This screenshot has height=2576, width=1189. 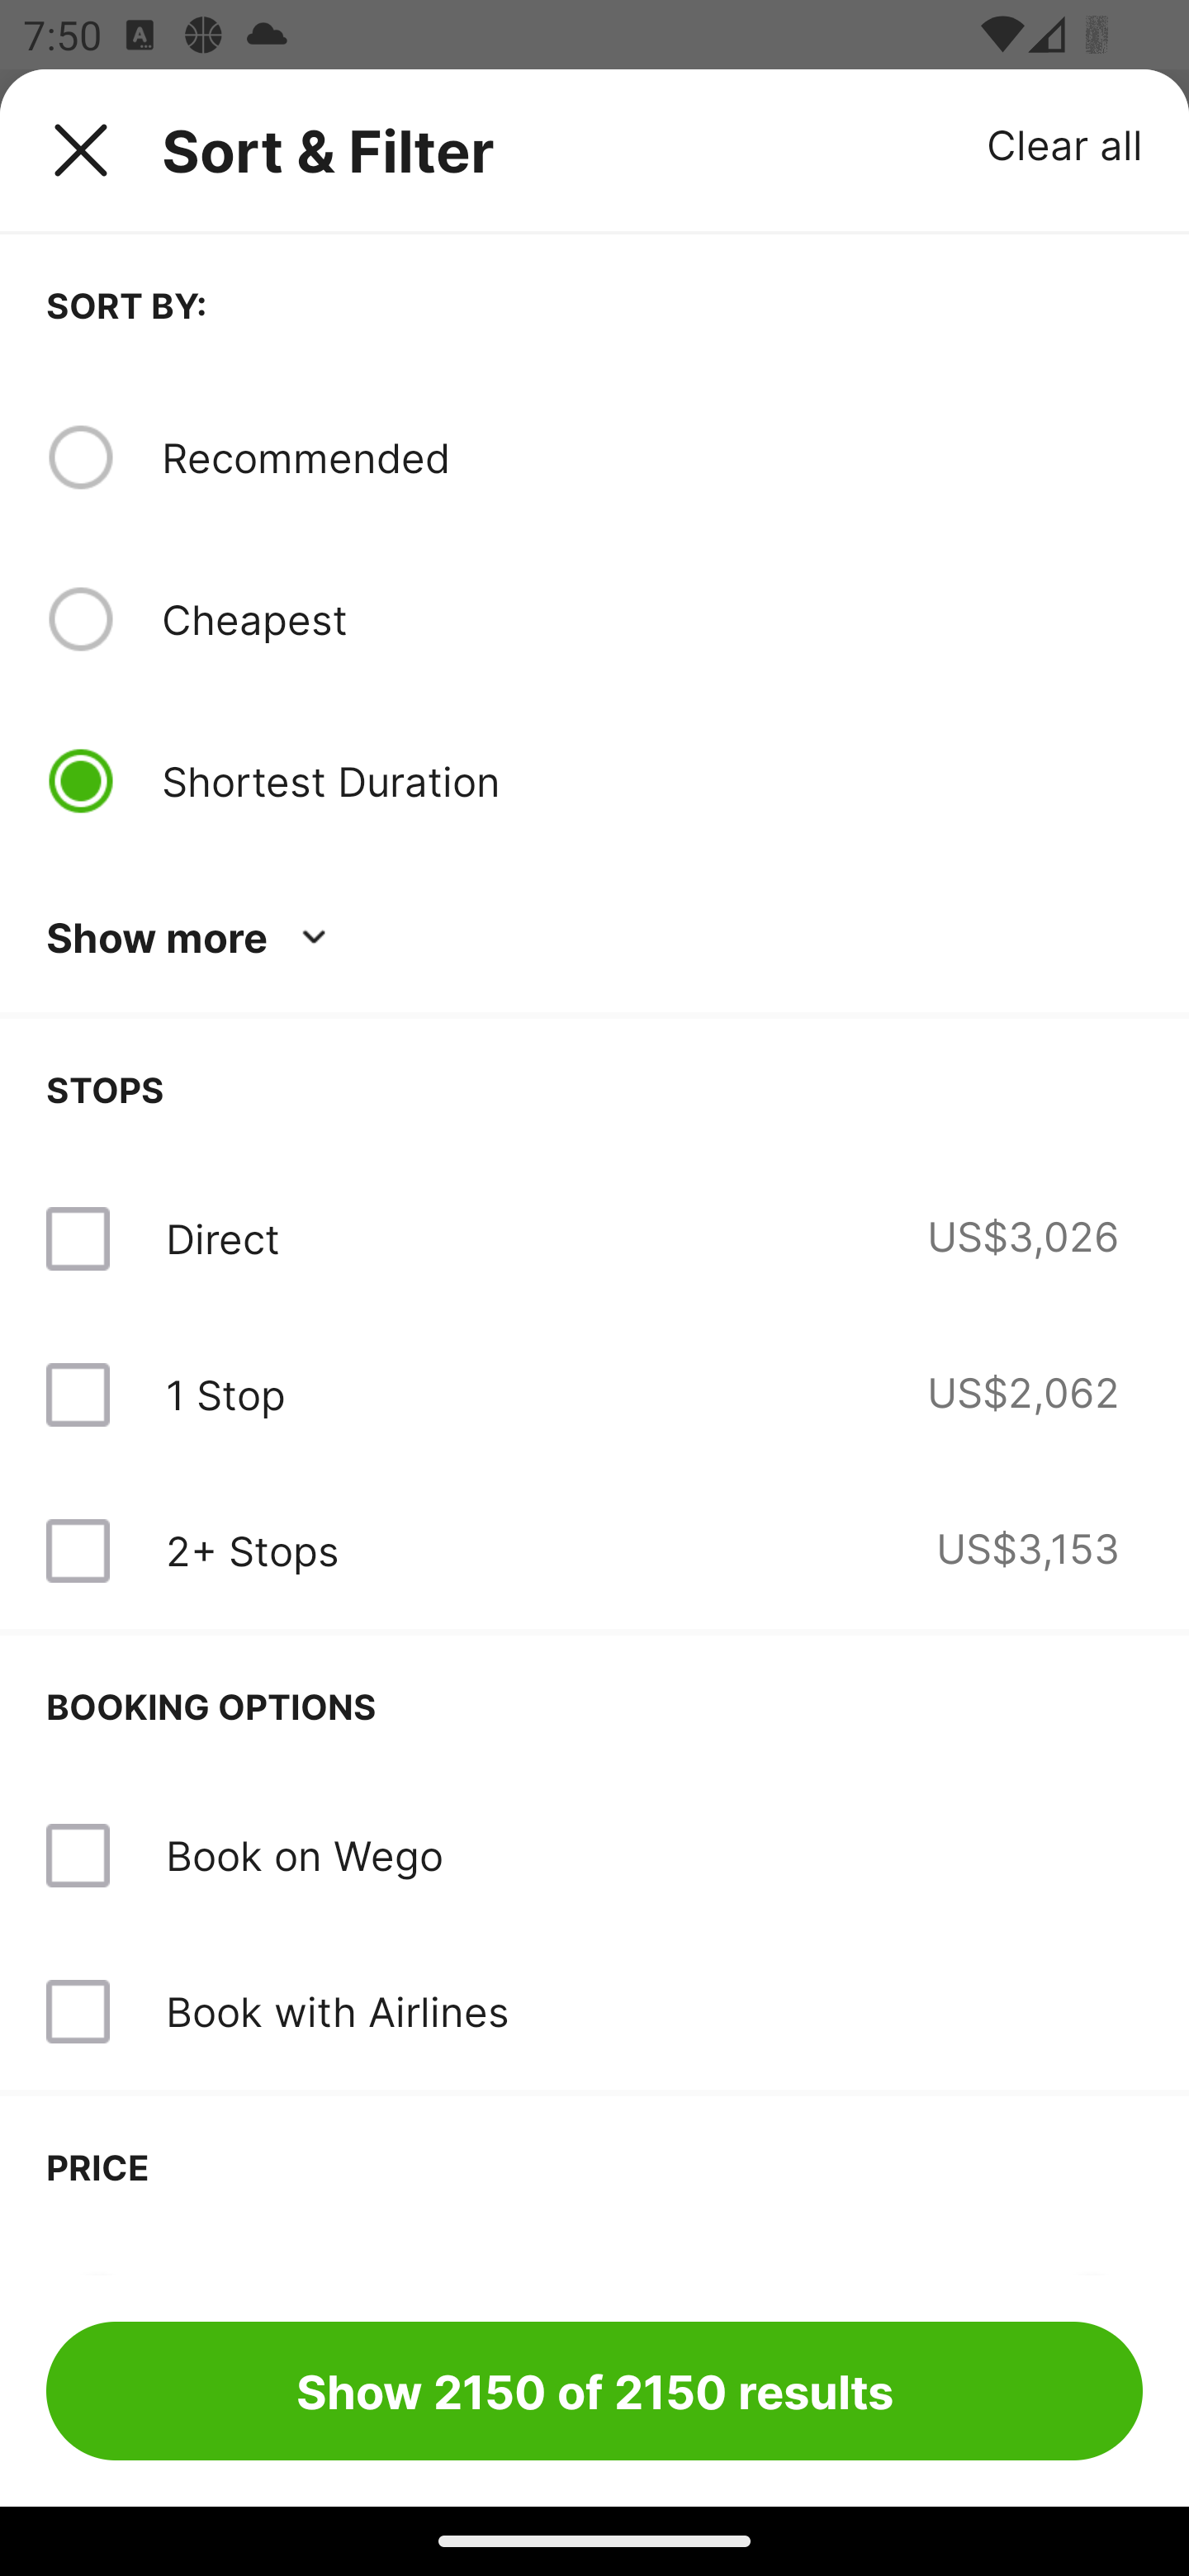 What do you see at coordinates (252, 1551) in the screenshot?
I see `2+ Stops` at bounding box center [252, 1551].